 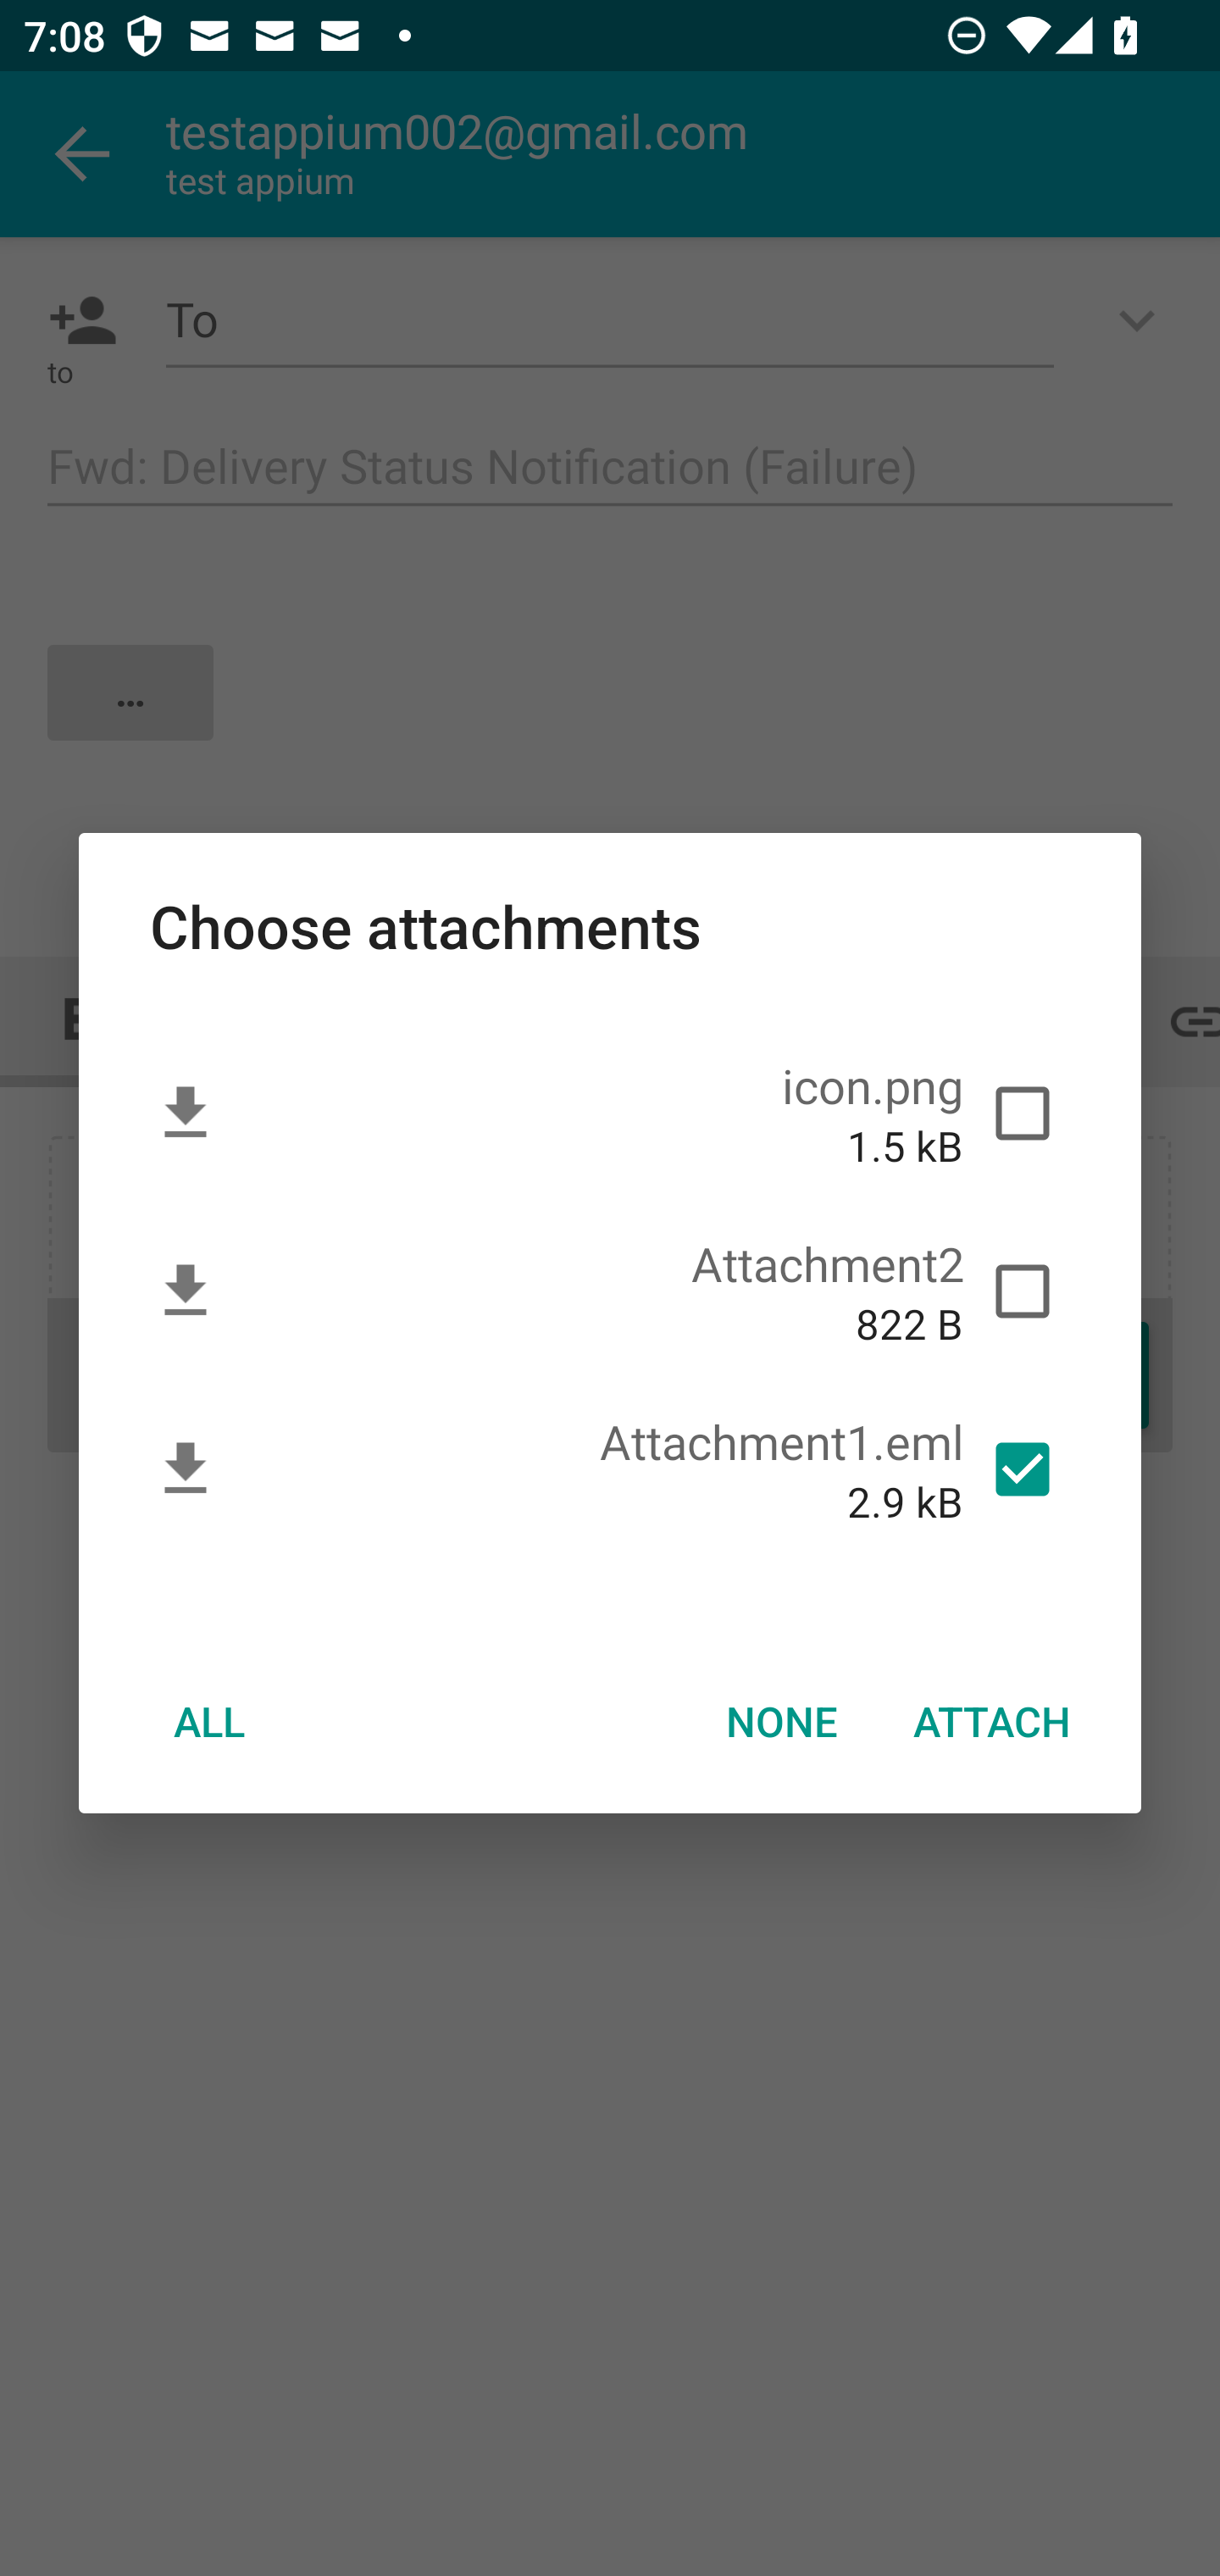 What do you see at coordinates (991, 1720) in the screenshot?
I see `ATTACH` at bounding box center [991, 1720].